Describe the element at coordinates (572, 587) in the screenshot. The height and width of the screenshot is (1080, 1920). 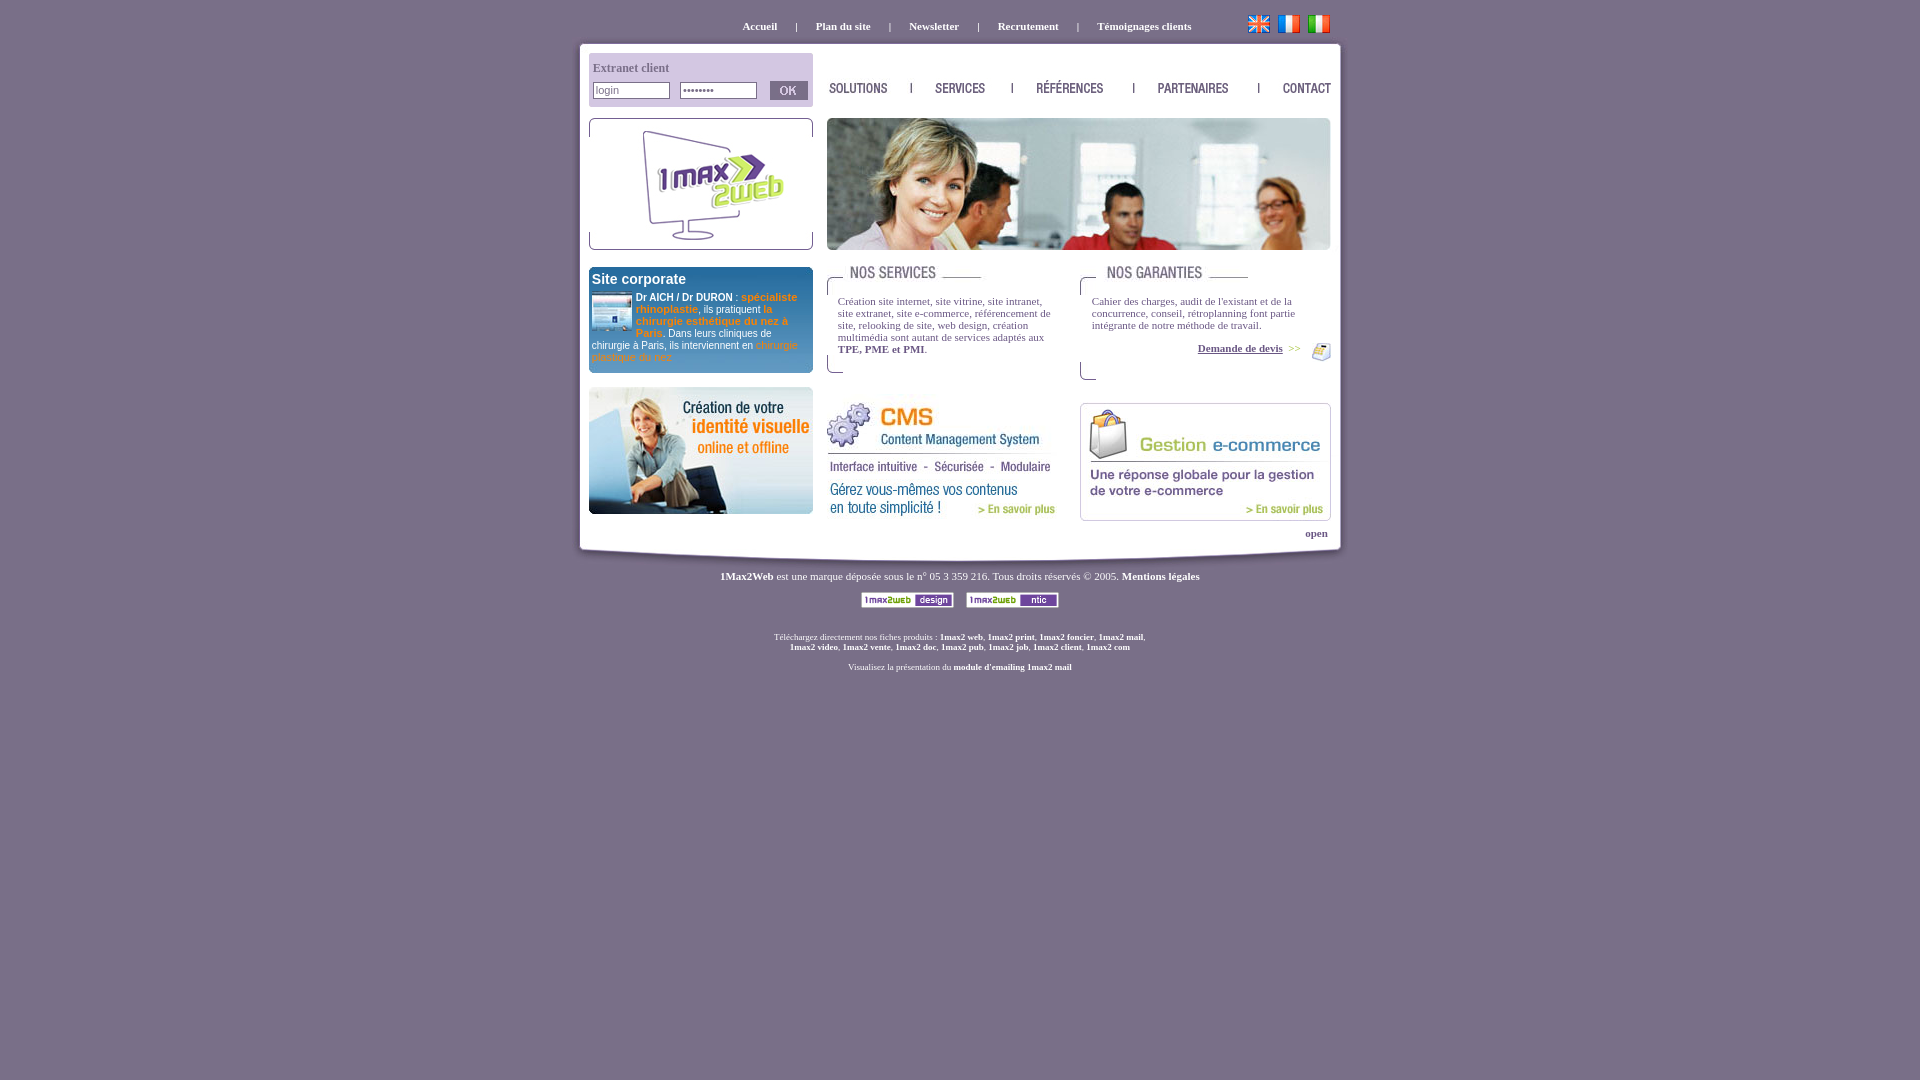
I see `Contact technique` at that location.